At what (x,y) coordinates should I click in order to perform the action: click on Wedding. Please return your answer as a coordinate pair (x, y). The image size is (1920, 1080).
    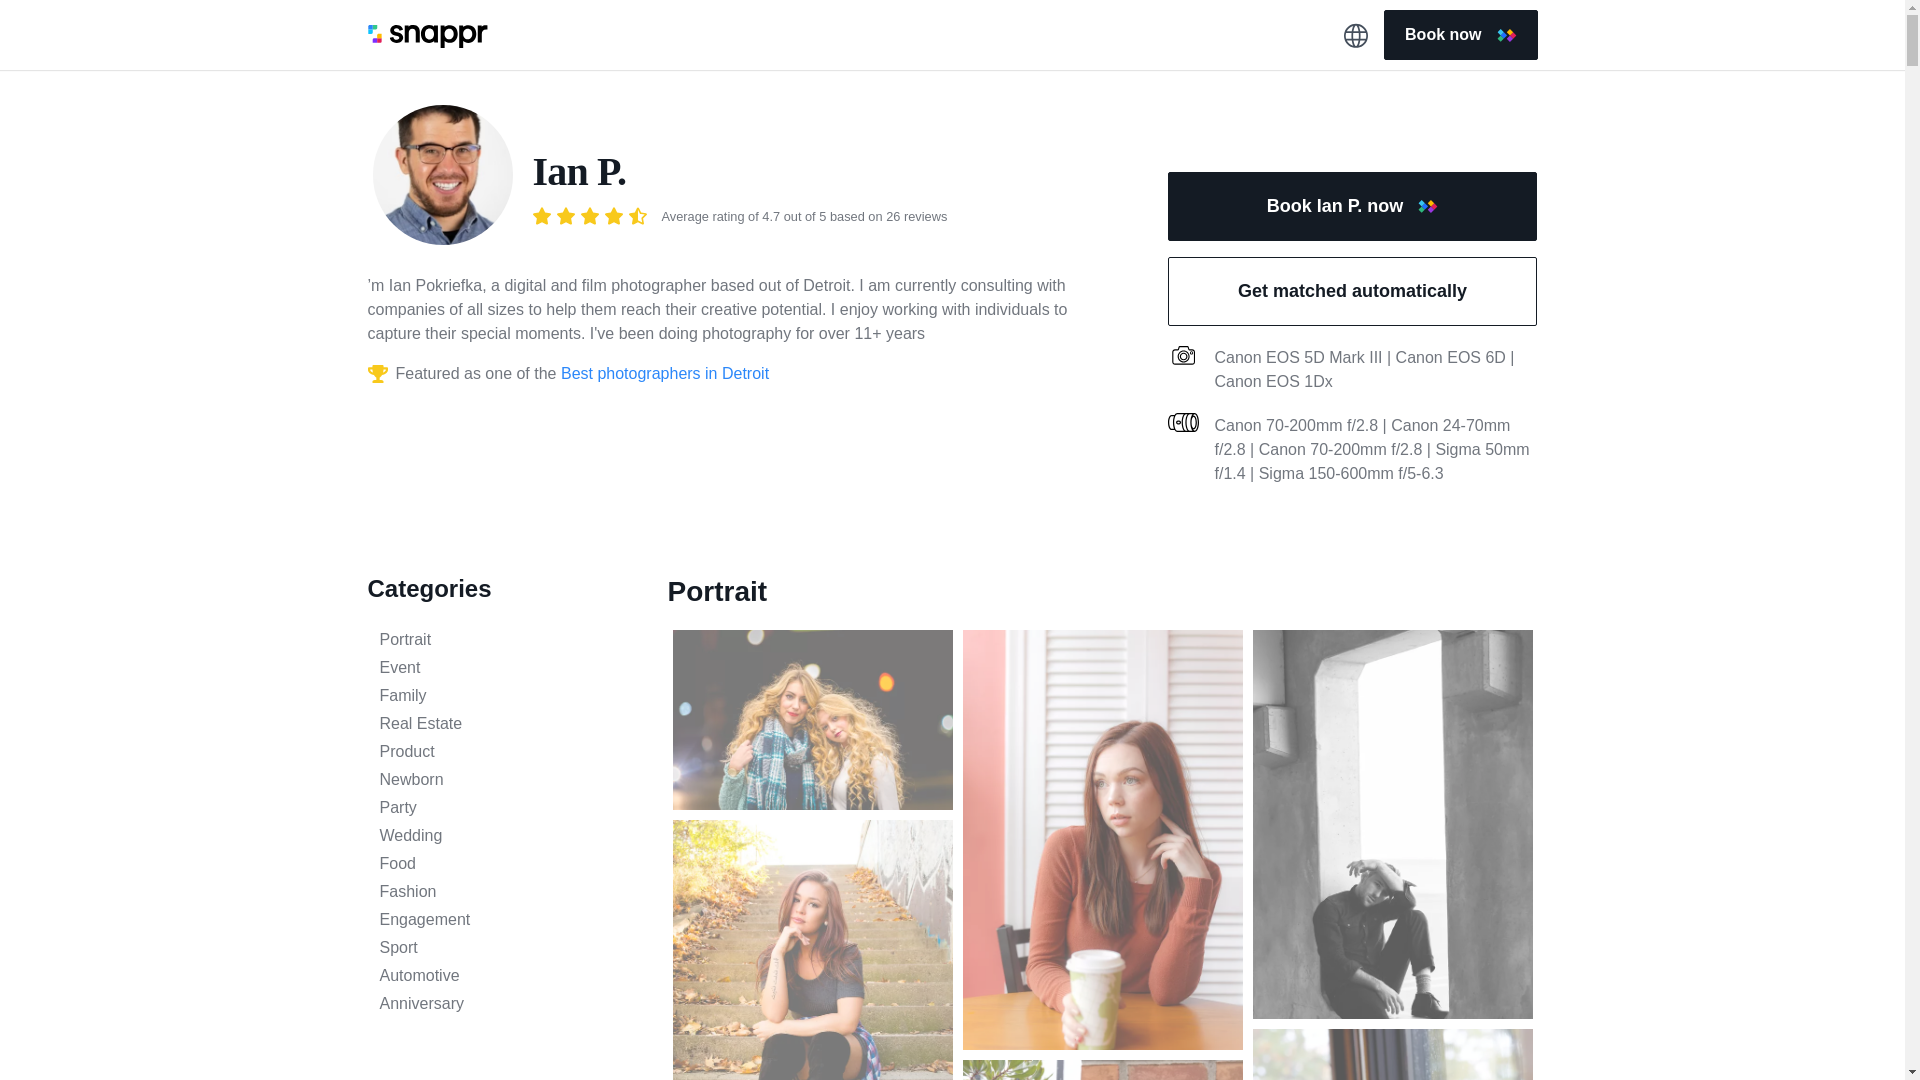
    Looking at the image, I should click on (502, 836).